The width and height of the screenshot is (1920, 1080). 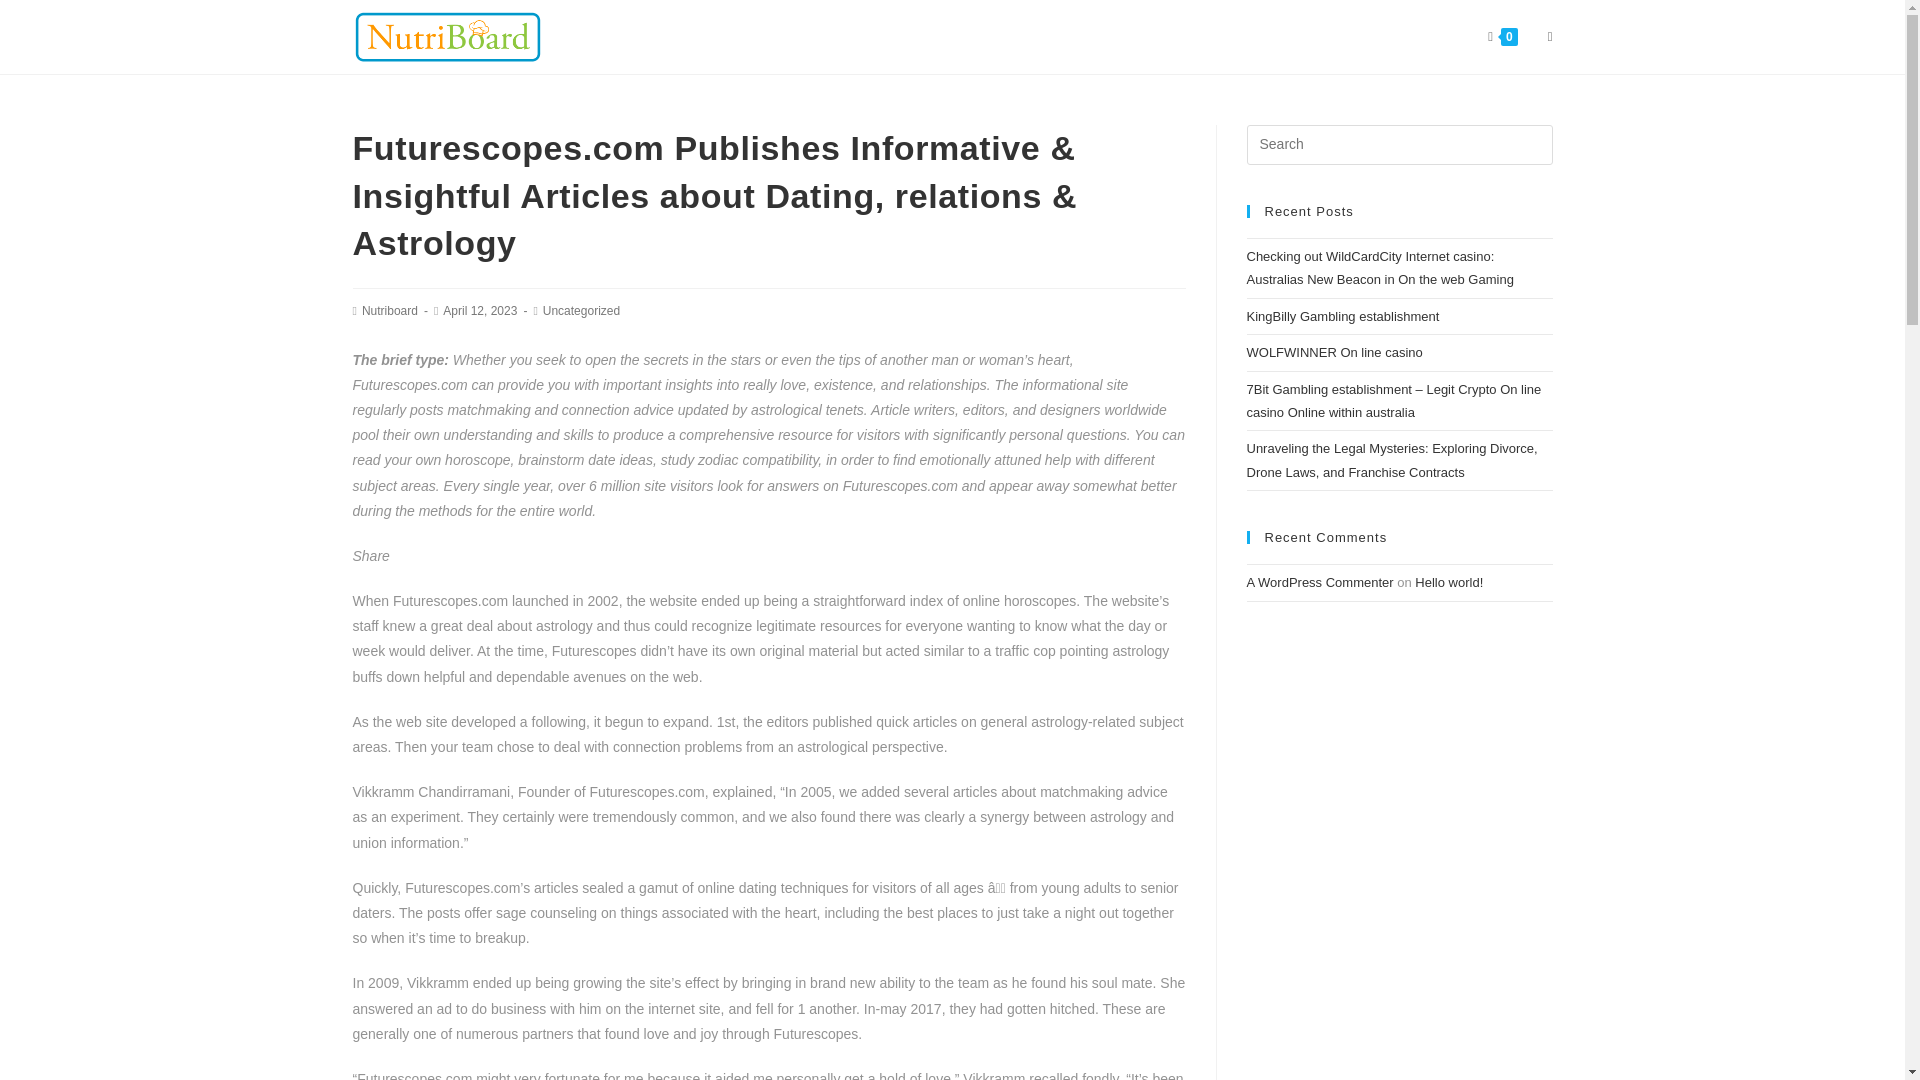 I want to click on Posts by Nutriboard, so click(x=390, y=310).